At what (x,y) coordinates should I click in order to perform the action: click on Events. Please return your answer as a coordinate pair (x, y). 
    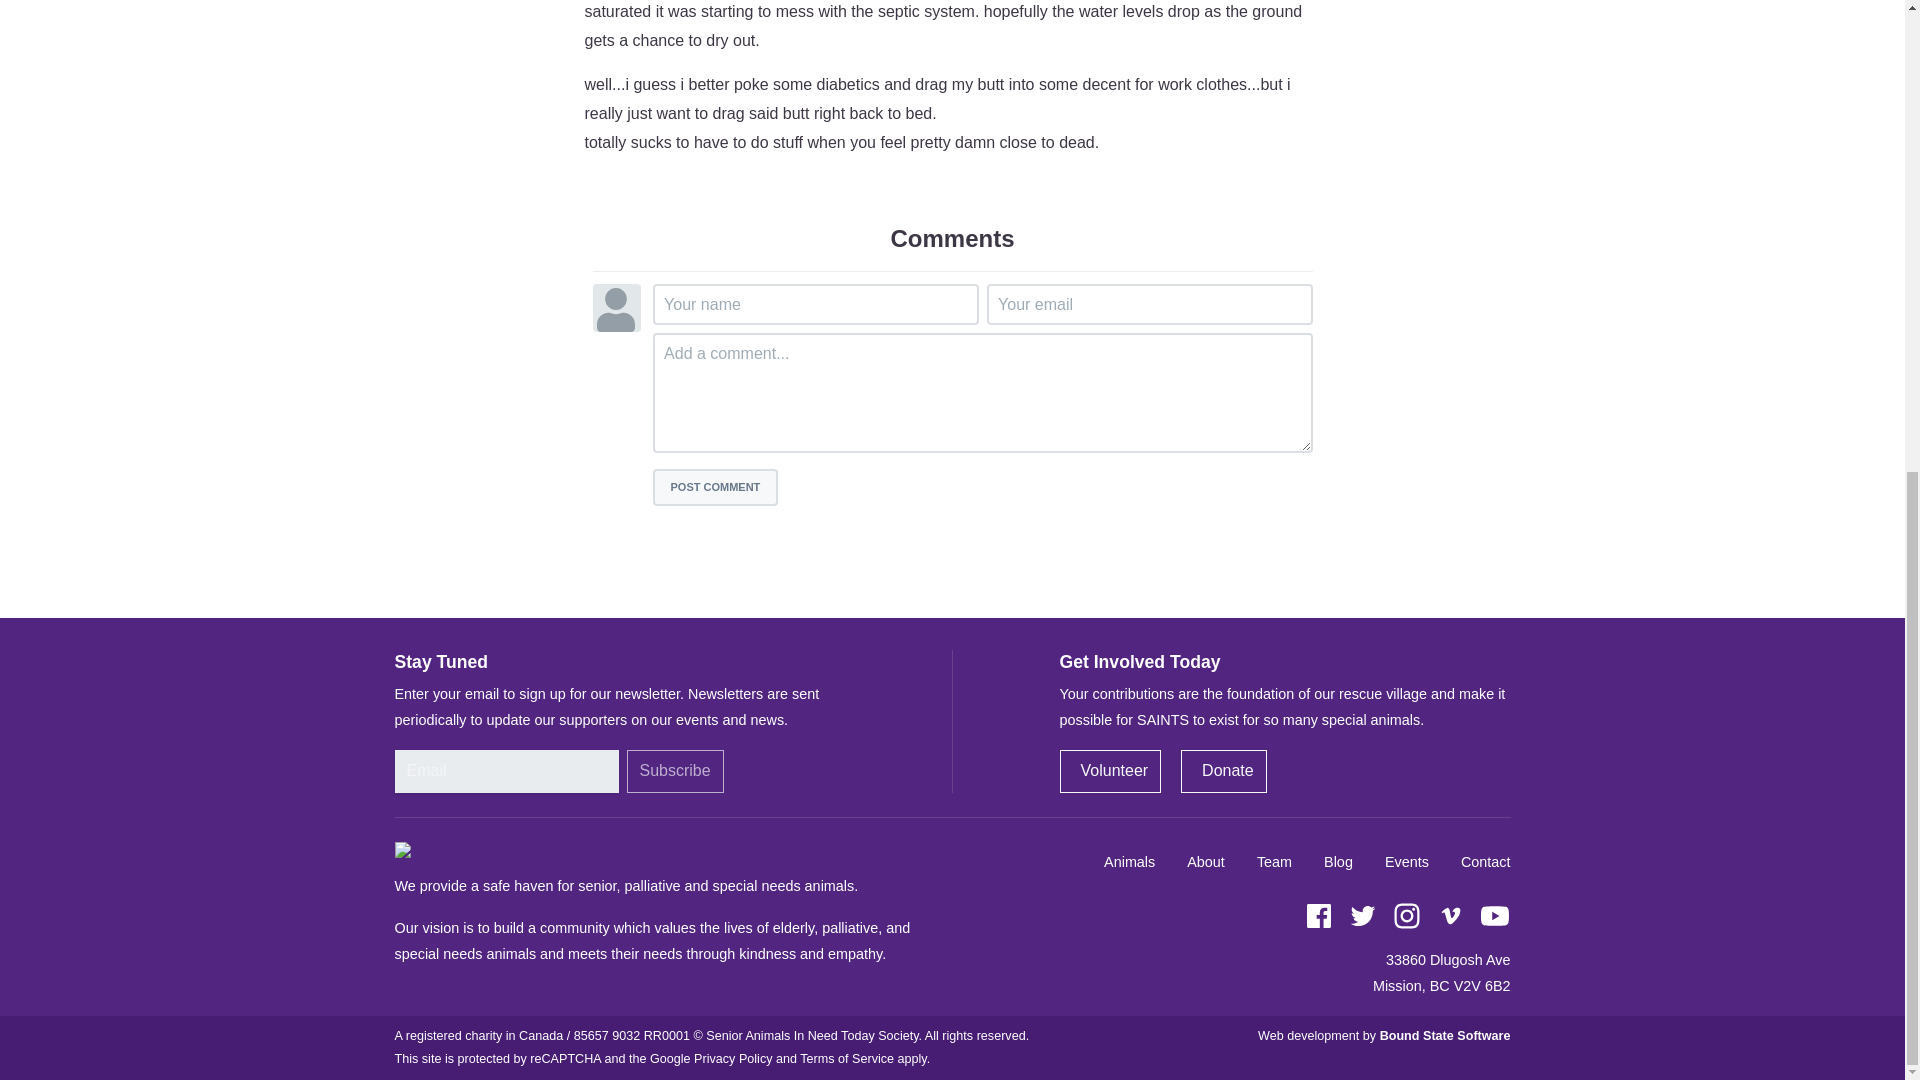
    Looking at the image, I should click on (1406, 863).